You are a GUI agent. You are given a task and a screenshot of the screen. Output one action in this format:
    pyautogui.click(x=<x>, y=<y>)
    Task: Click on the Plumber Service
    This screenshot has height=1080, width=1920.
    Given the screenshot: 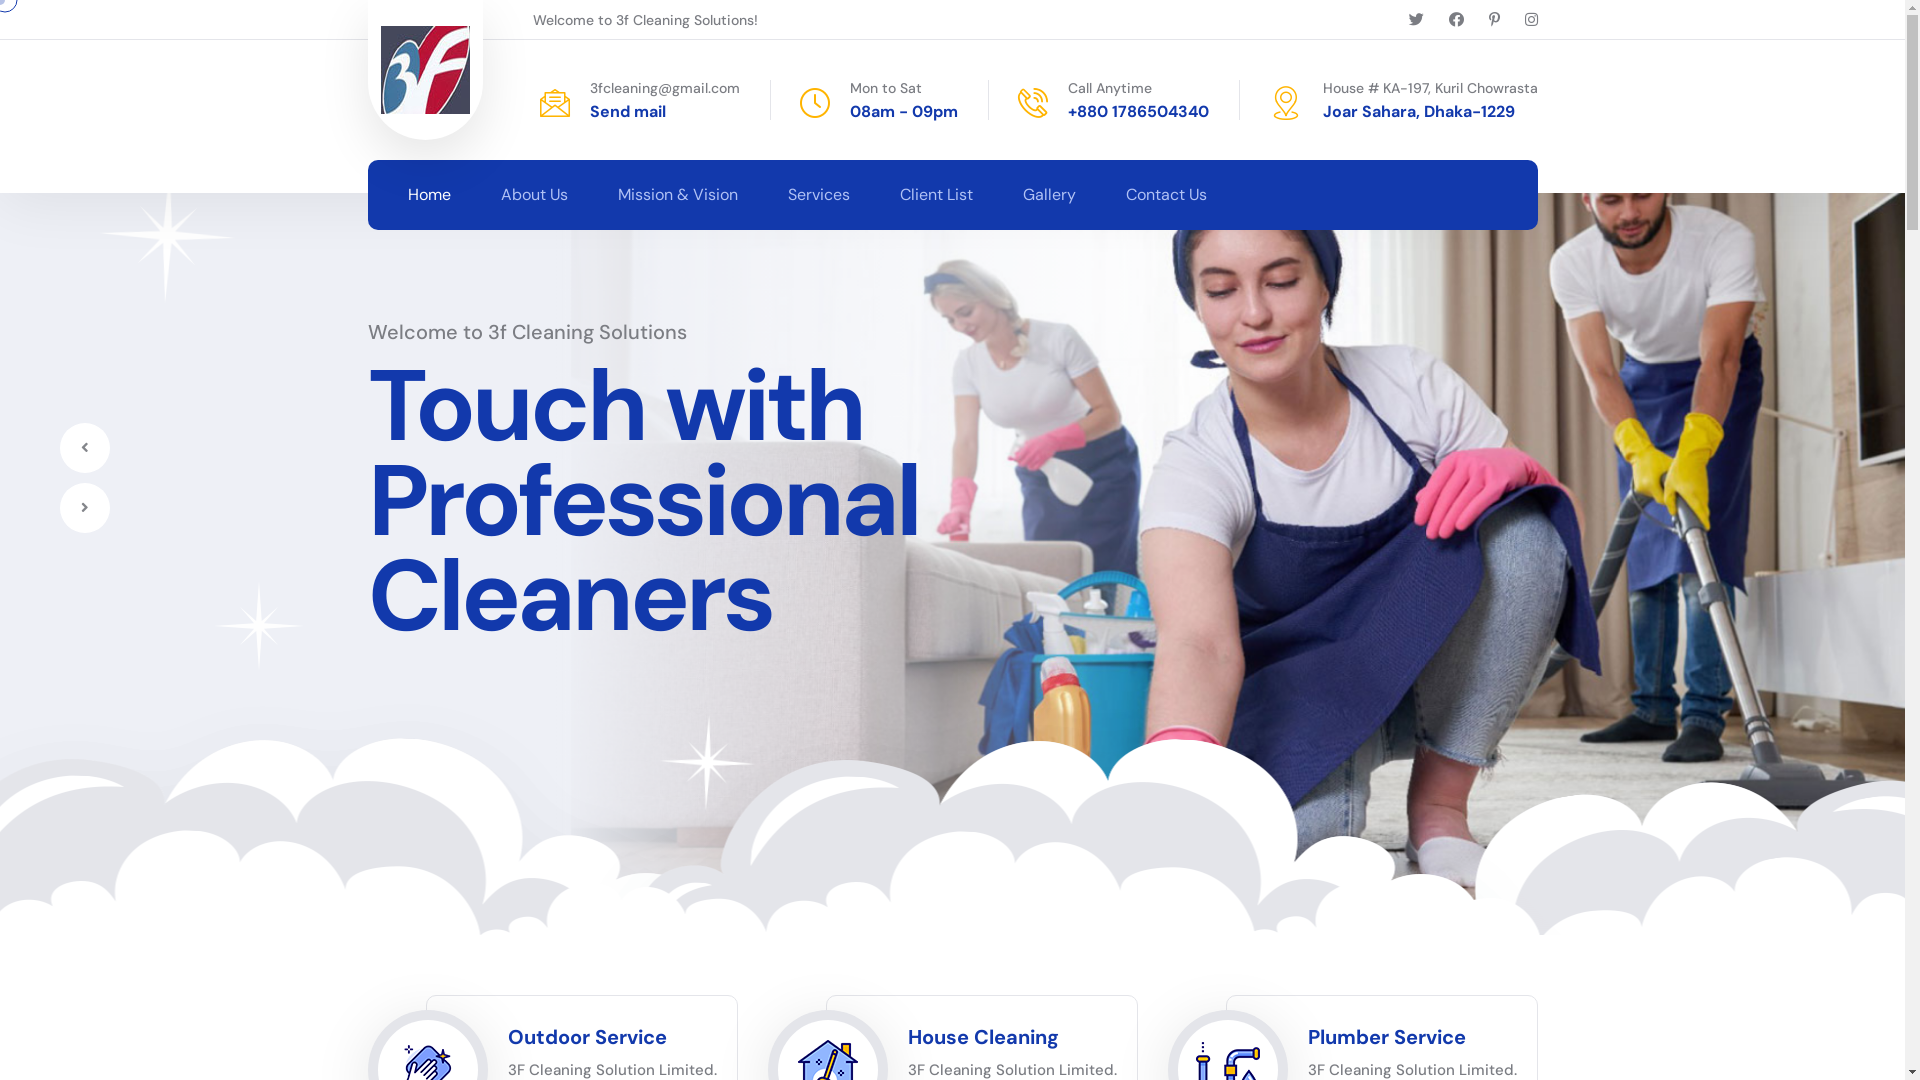 What is the action you would take?
    pyautogui.click(x=1387, y=1037)
    